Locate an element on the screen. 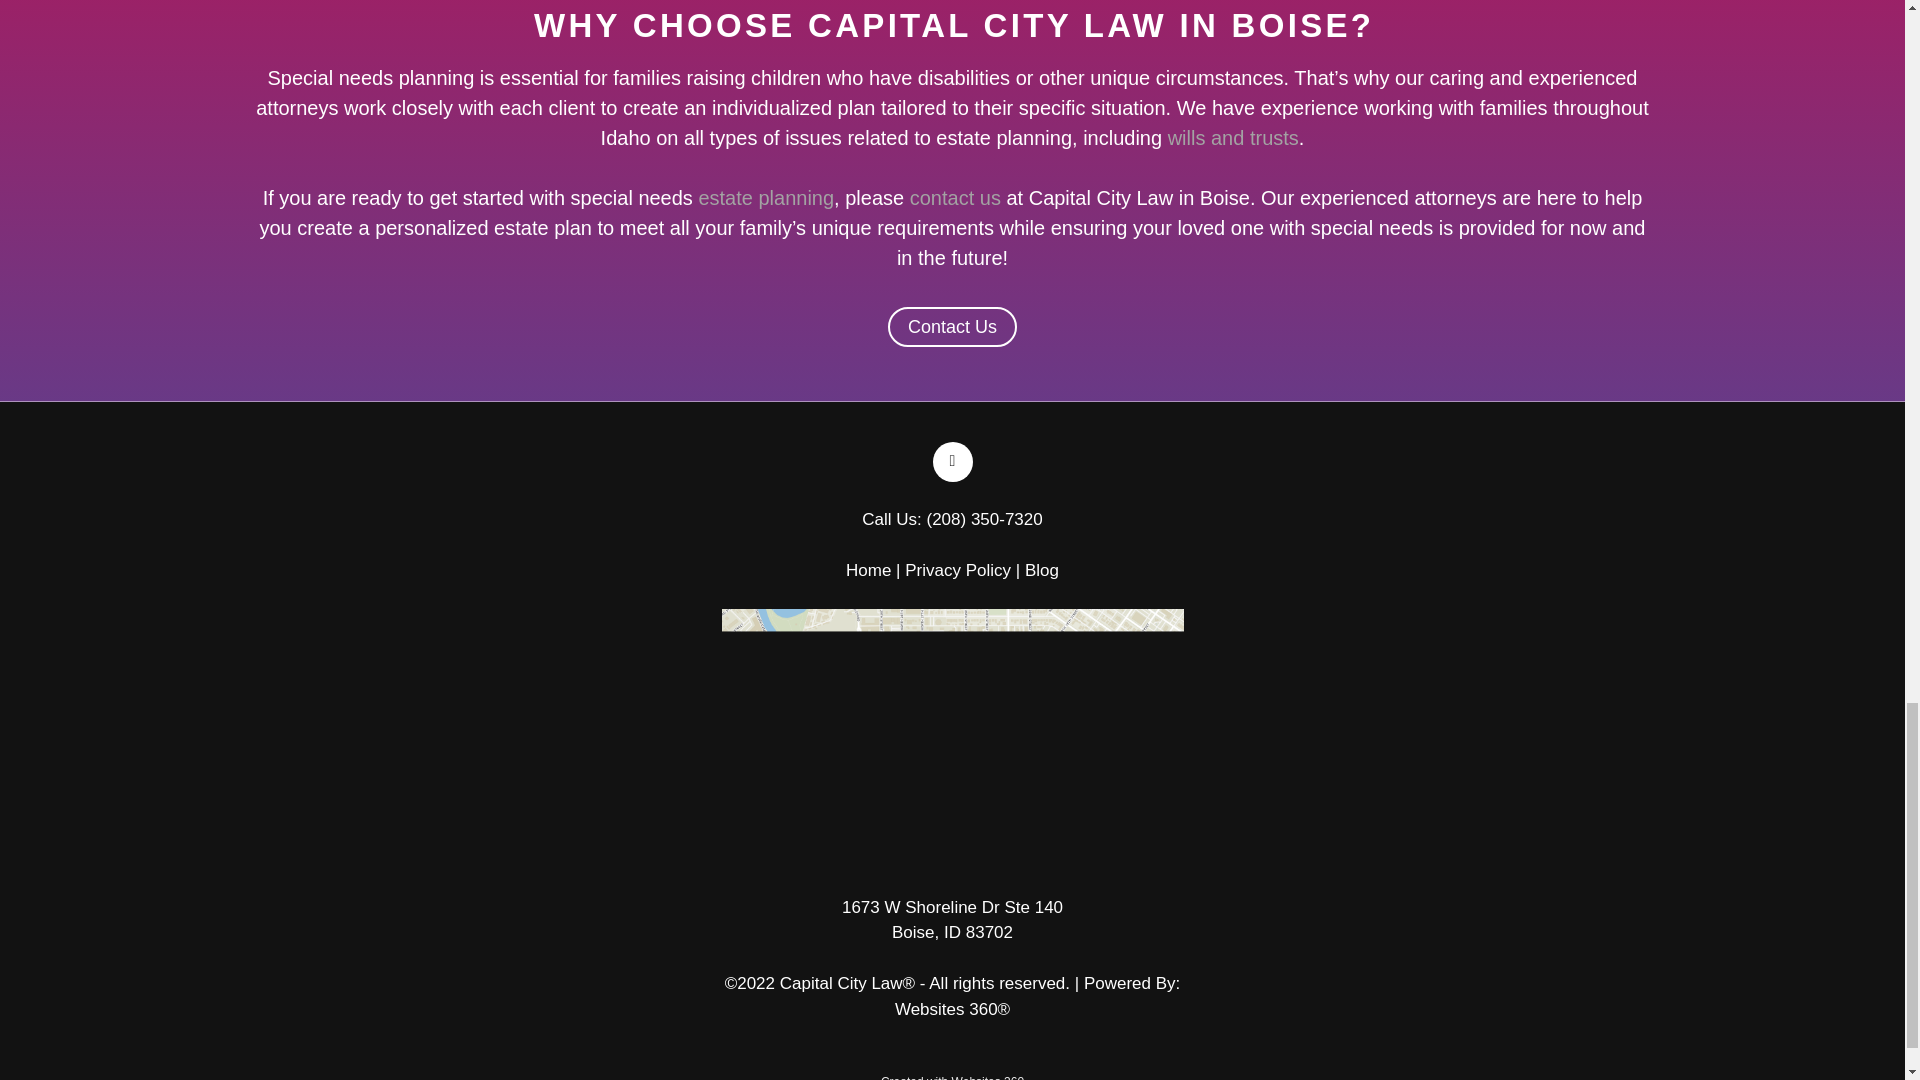 The image size is (1920, 1080). wills and trusts is located at coordinates (1233, 138).